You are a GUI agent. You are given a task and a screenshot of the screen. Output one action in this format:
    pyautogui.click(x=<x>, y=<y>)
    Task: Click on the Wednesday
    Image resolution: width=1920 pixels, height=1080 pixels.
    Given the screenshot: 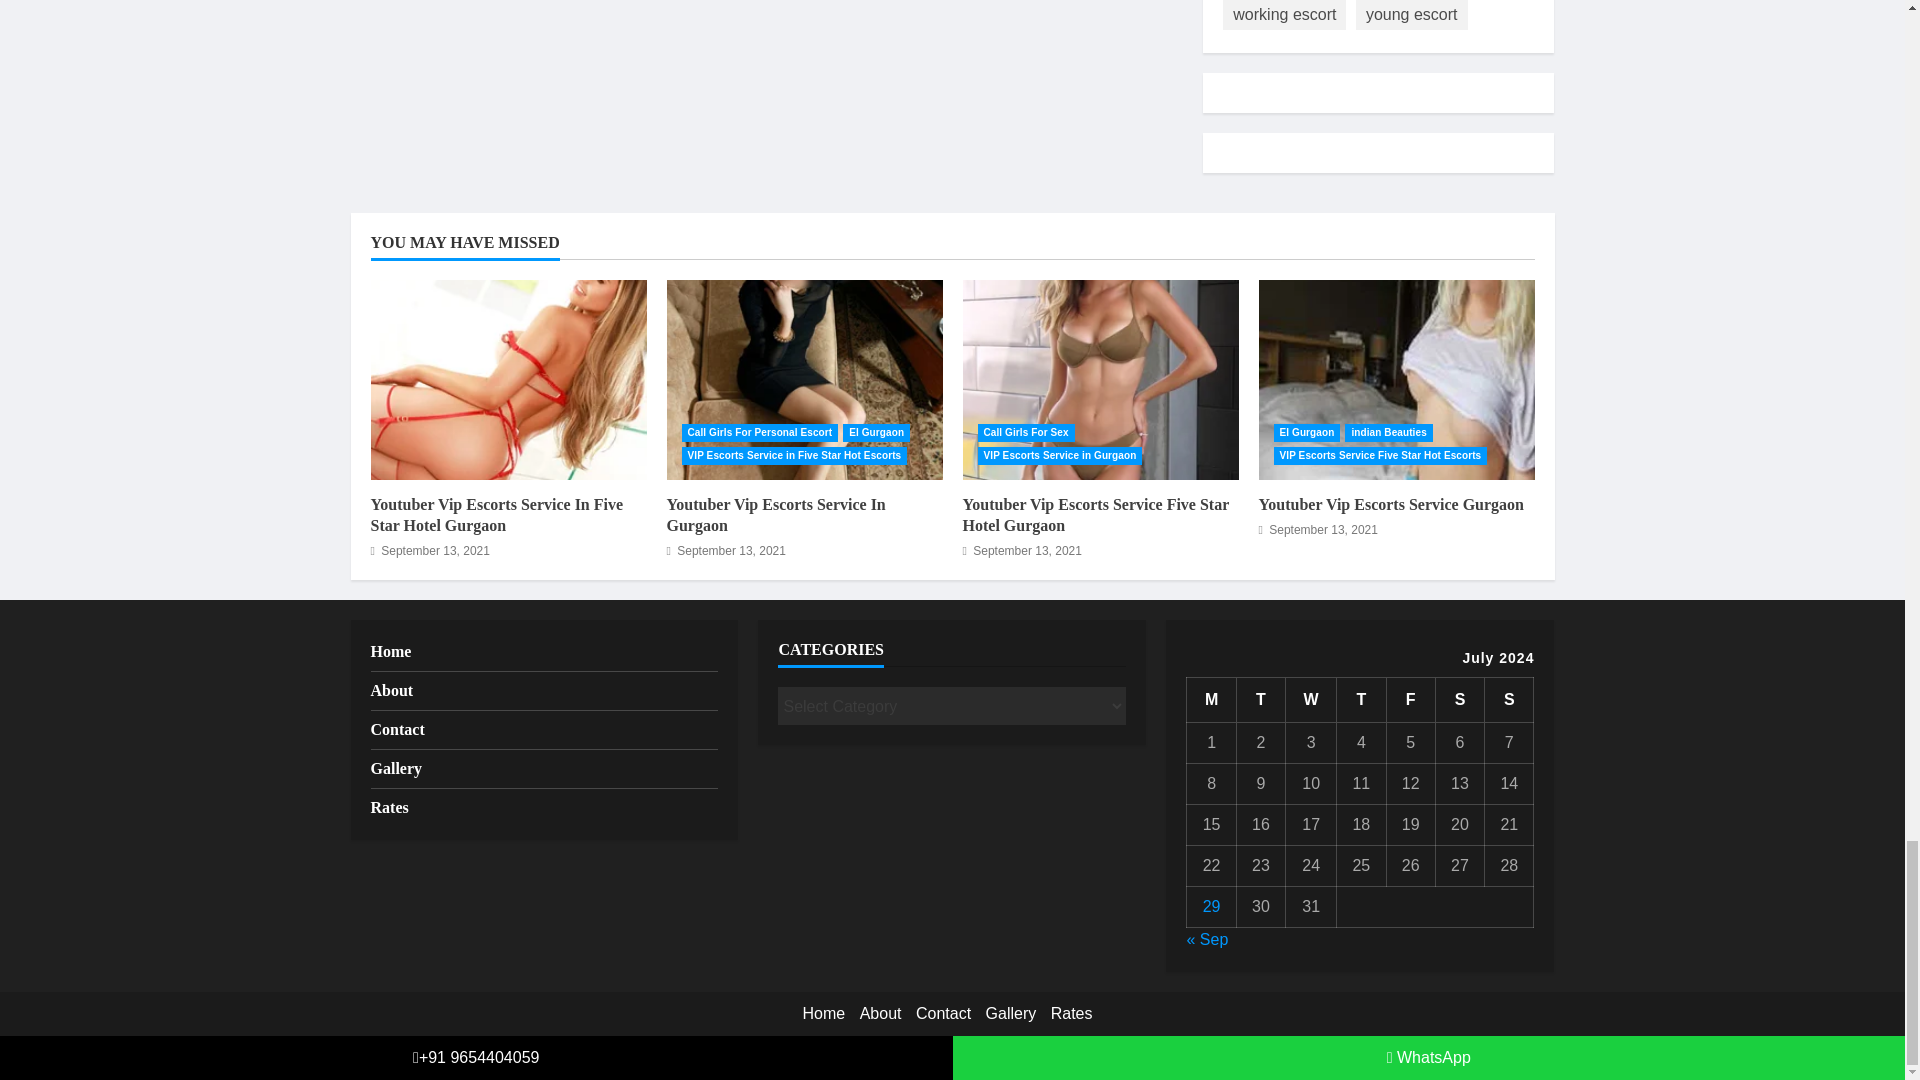 What is the action you would take?
    pyautogui.click(x=1311, y=700)
    